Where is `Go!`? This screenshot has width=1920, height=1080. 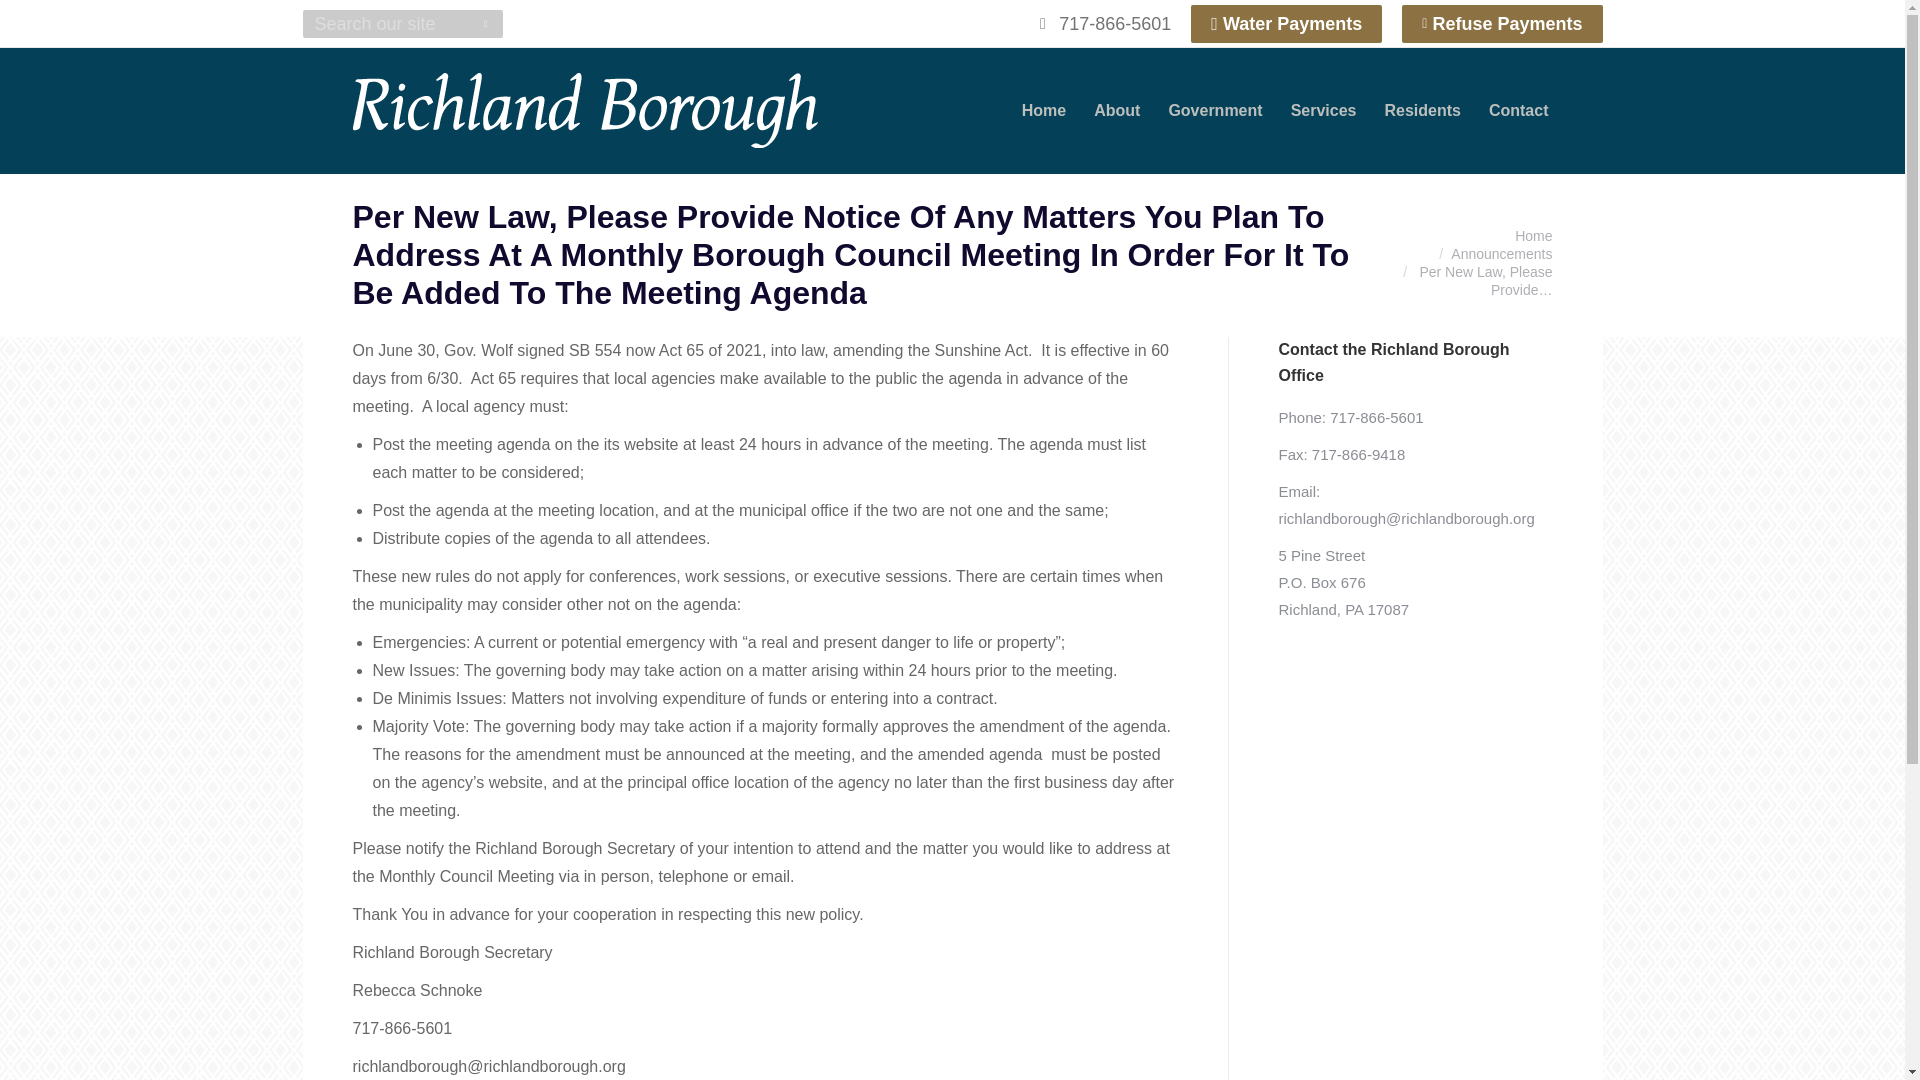
Go! is located at coordinates (32, 22).